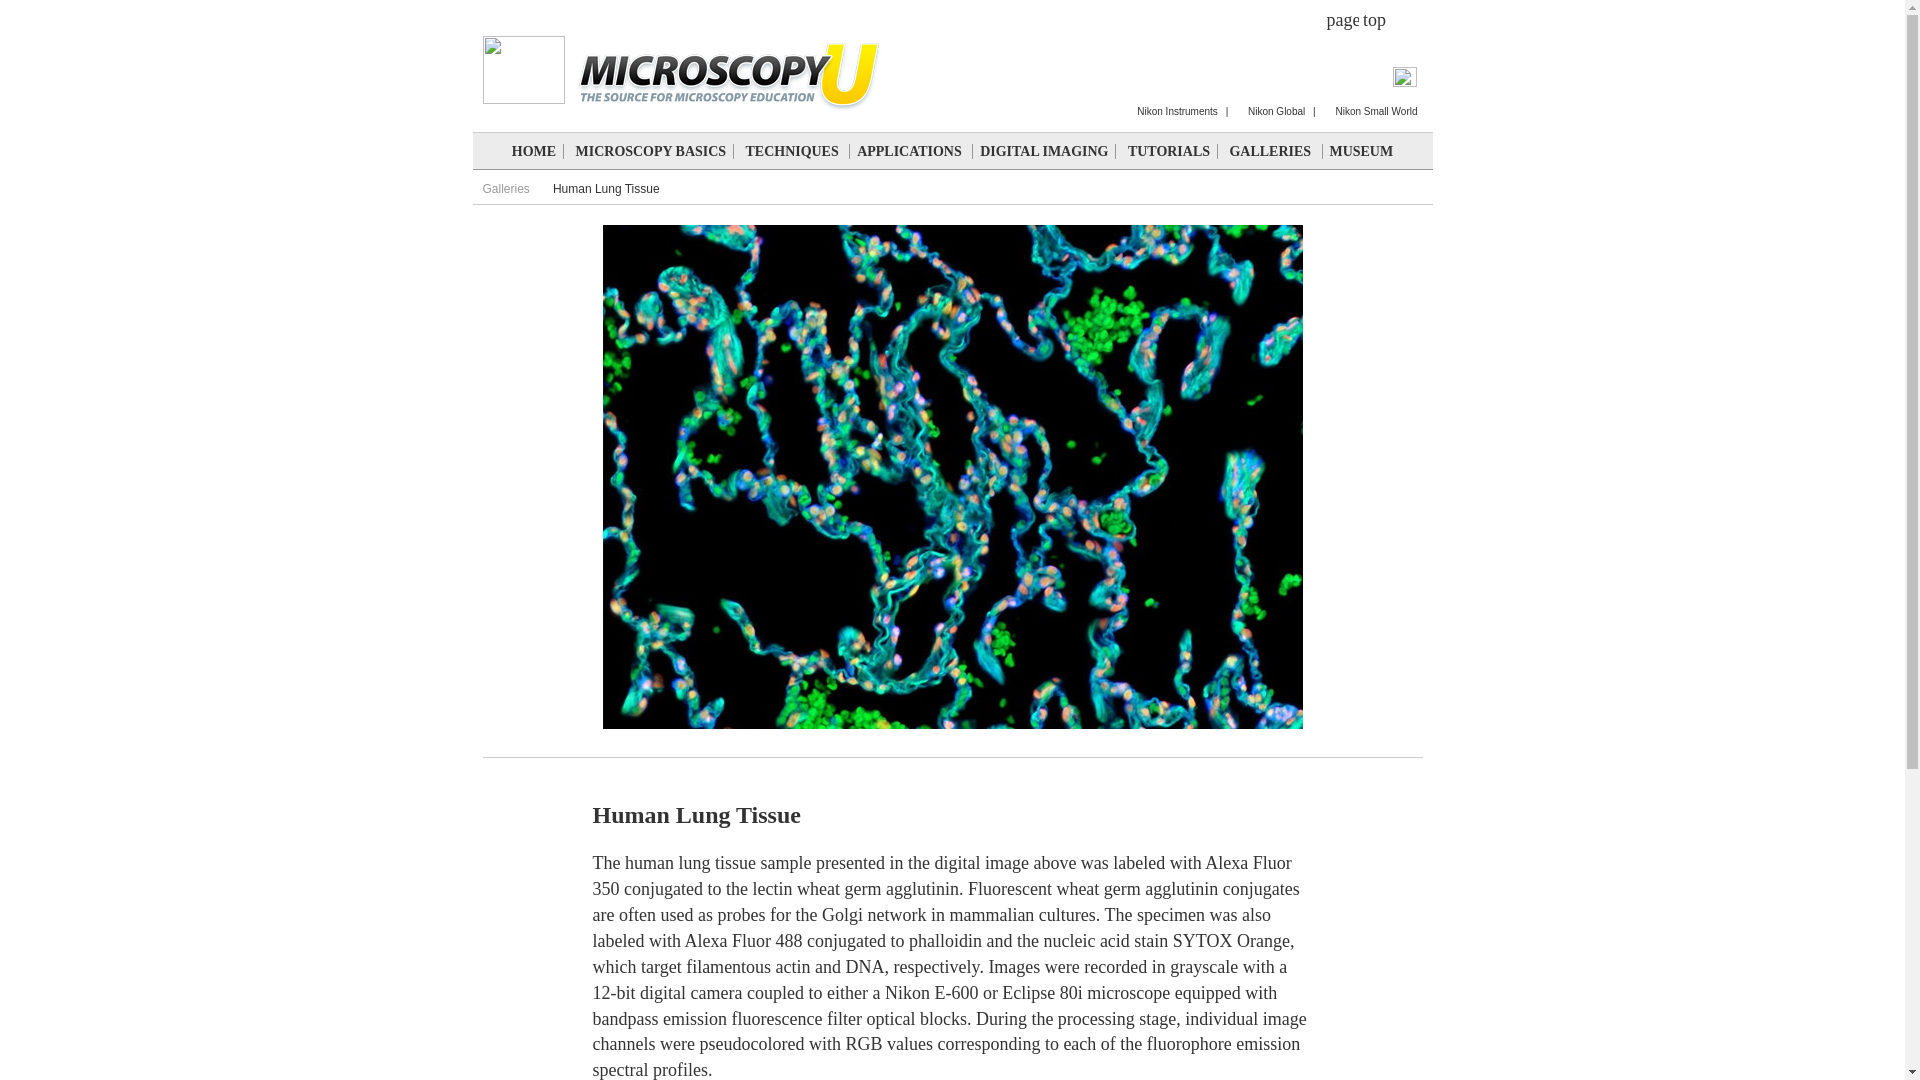 The height and width of the screenshot is (1080, 1920). Describe the element at coordinates (1362, 150) in the screenshot. I see `MUSEUM` at that location.